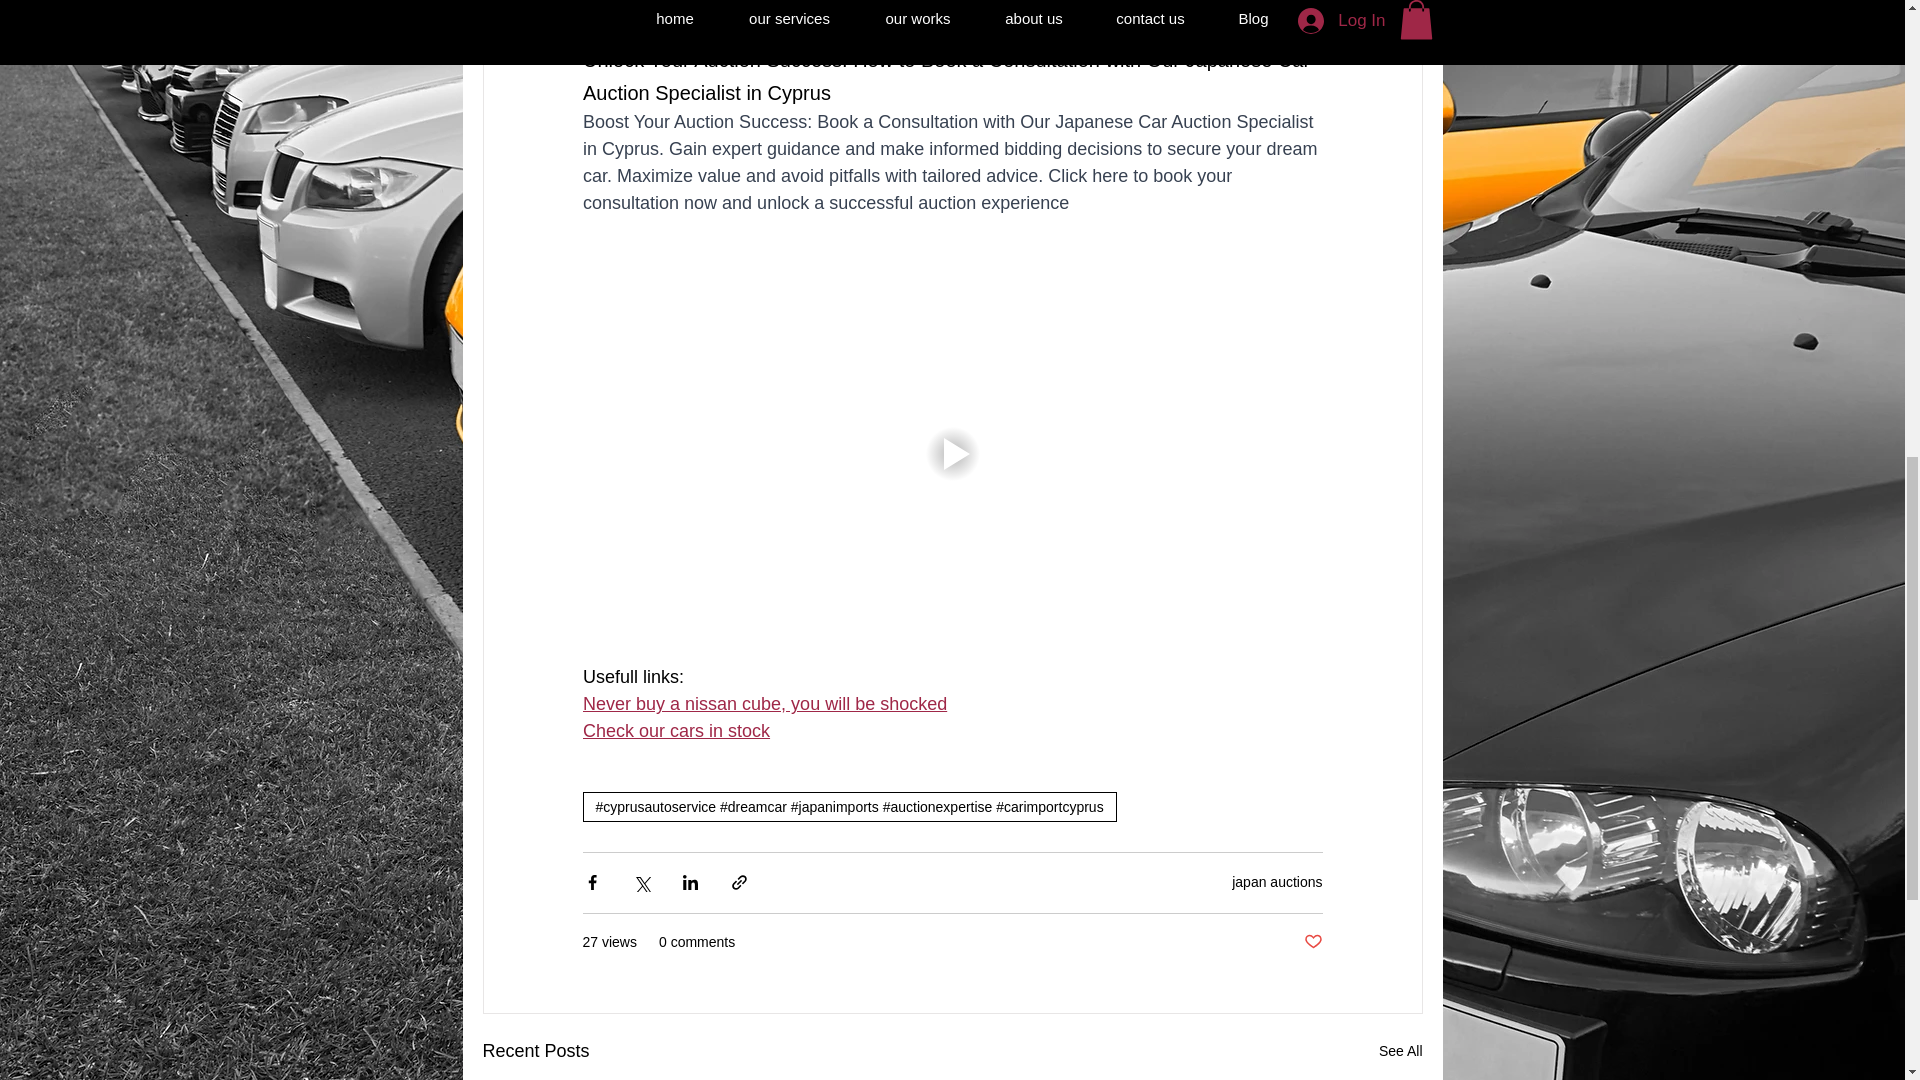 The image size is (1920, 1080). What do you see at coordinates (1400, 1050) in the screenshot?
I see `See All` at bounding box center [1400, 1050].